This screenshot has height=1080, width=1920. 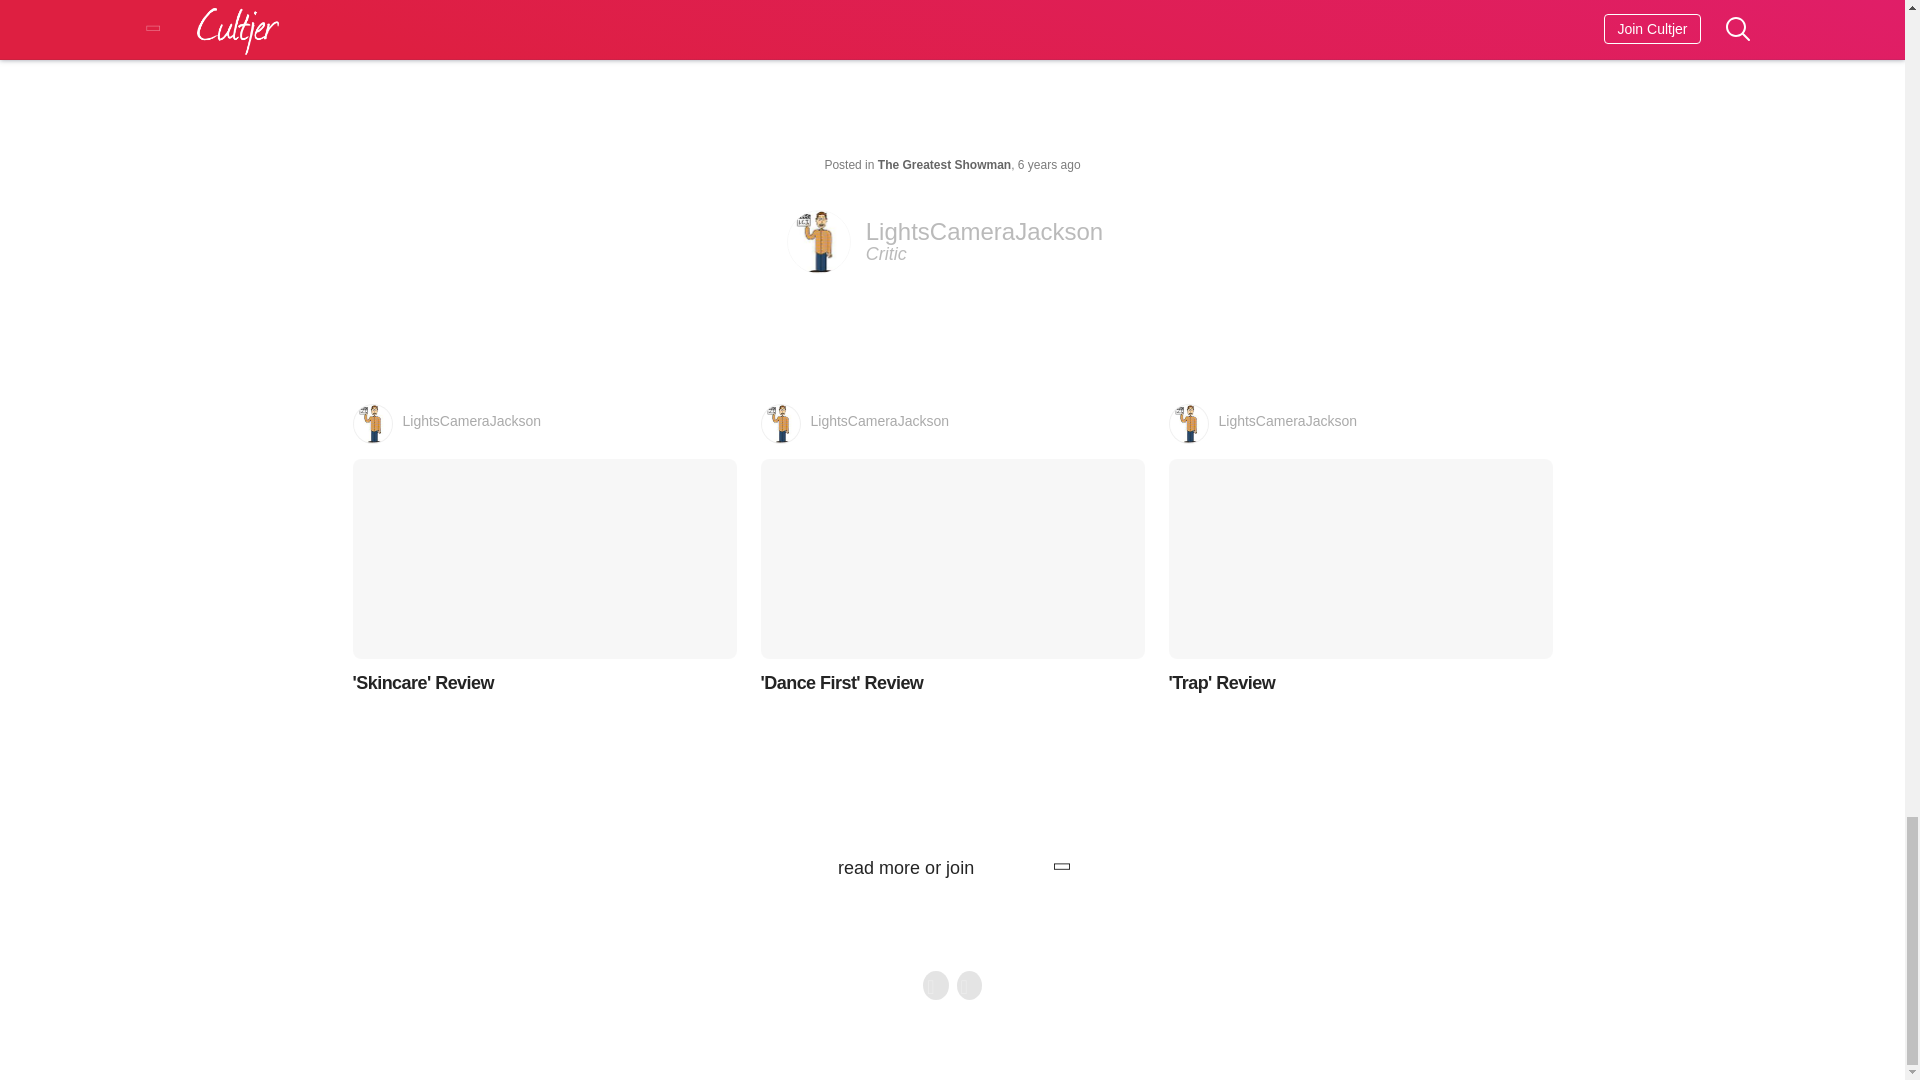 I want to click on 'Dance First' Review, so click(x=952, y=577).